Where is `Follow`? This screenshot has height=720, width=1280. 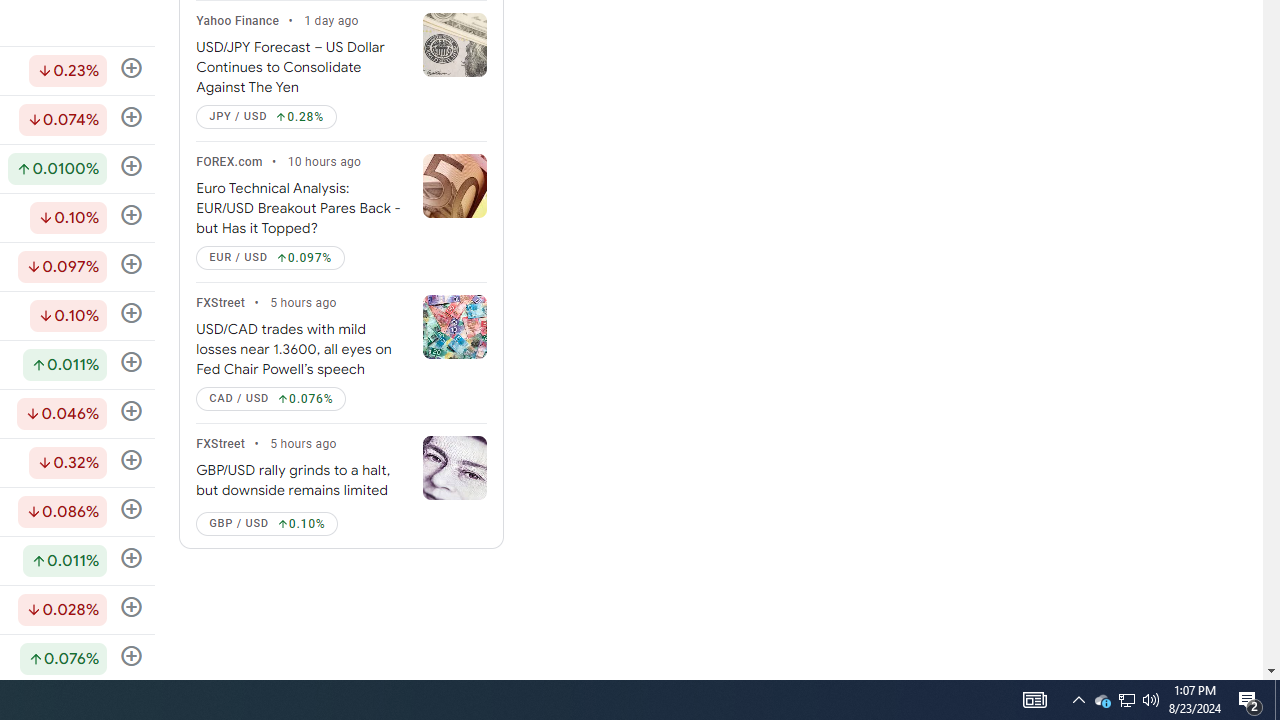
Follow is located at coordinates (132, 656).